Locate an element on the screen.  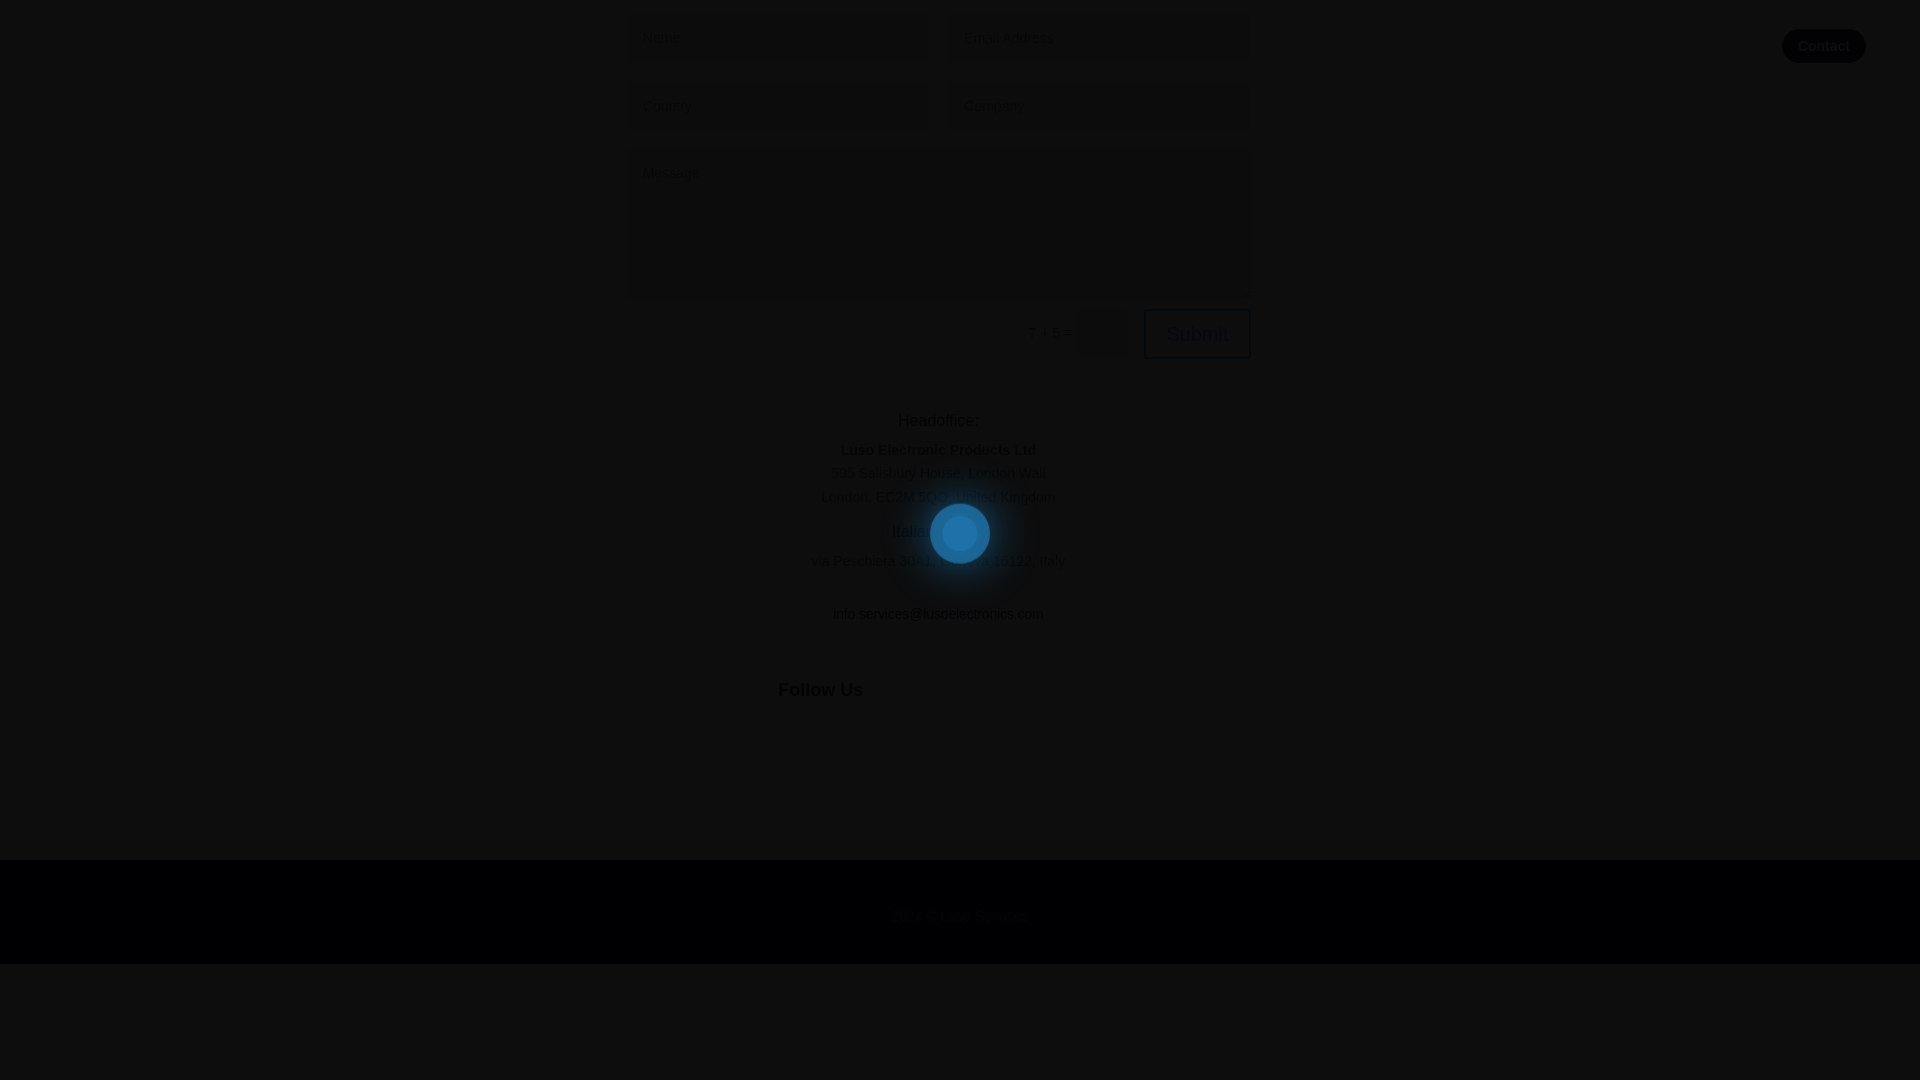
Follow on X is located at coordinates (938, 754).